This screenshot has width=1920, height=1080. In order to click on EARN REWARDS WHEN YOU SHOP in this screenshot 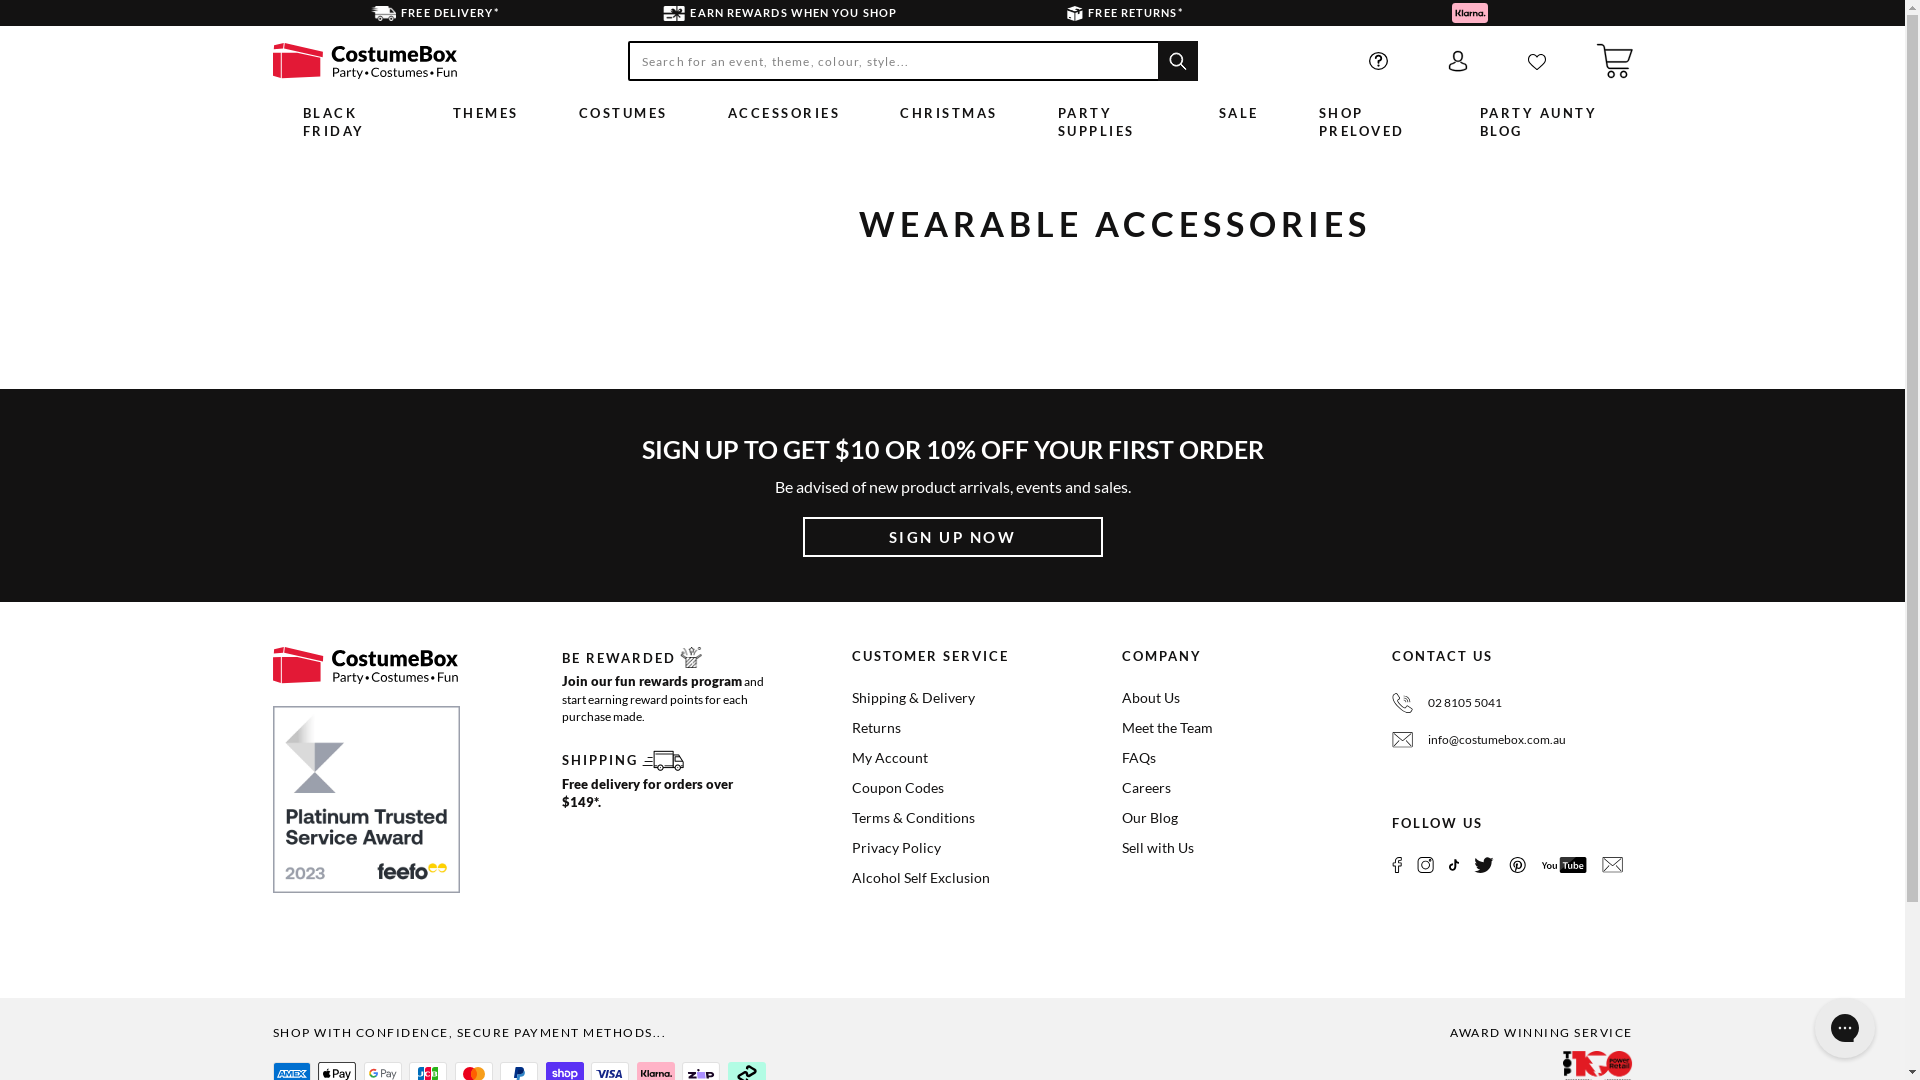, I will do `click(780, 13)`.